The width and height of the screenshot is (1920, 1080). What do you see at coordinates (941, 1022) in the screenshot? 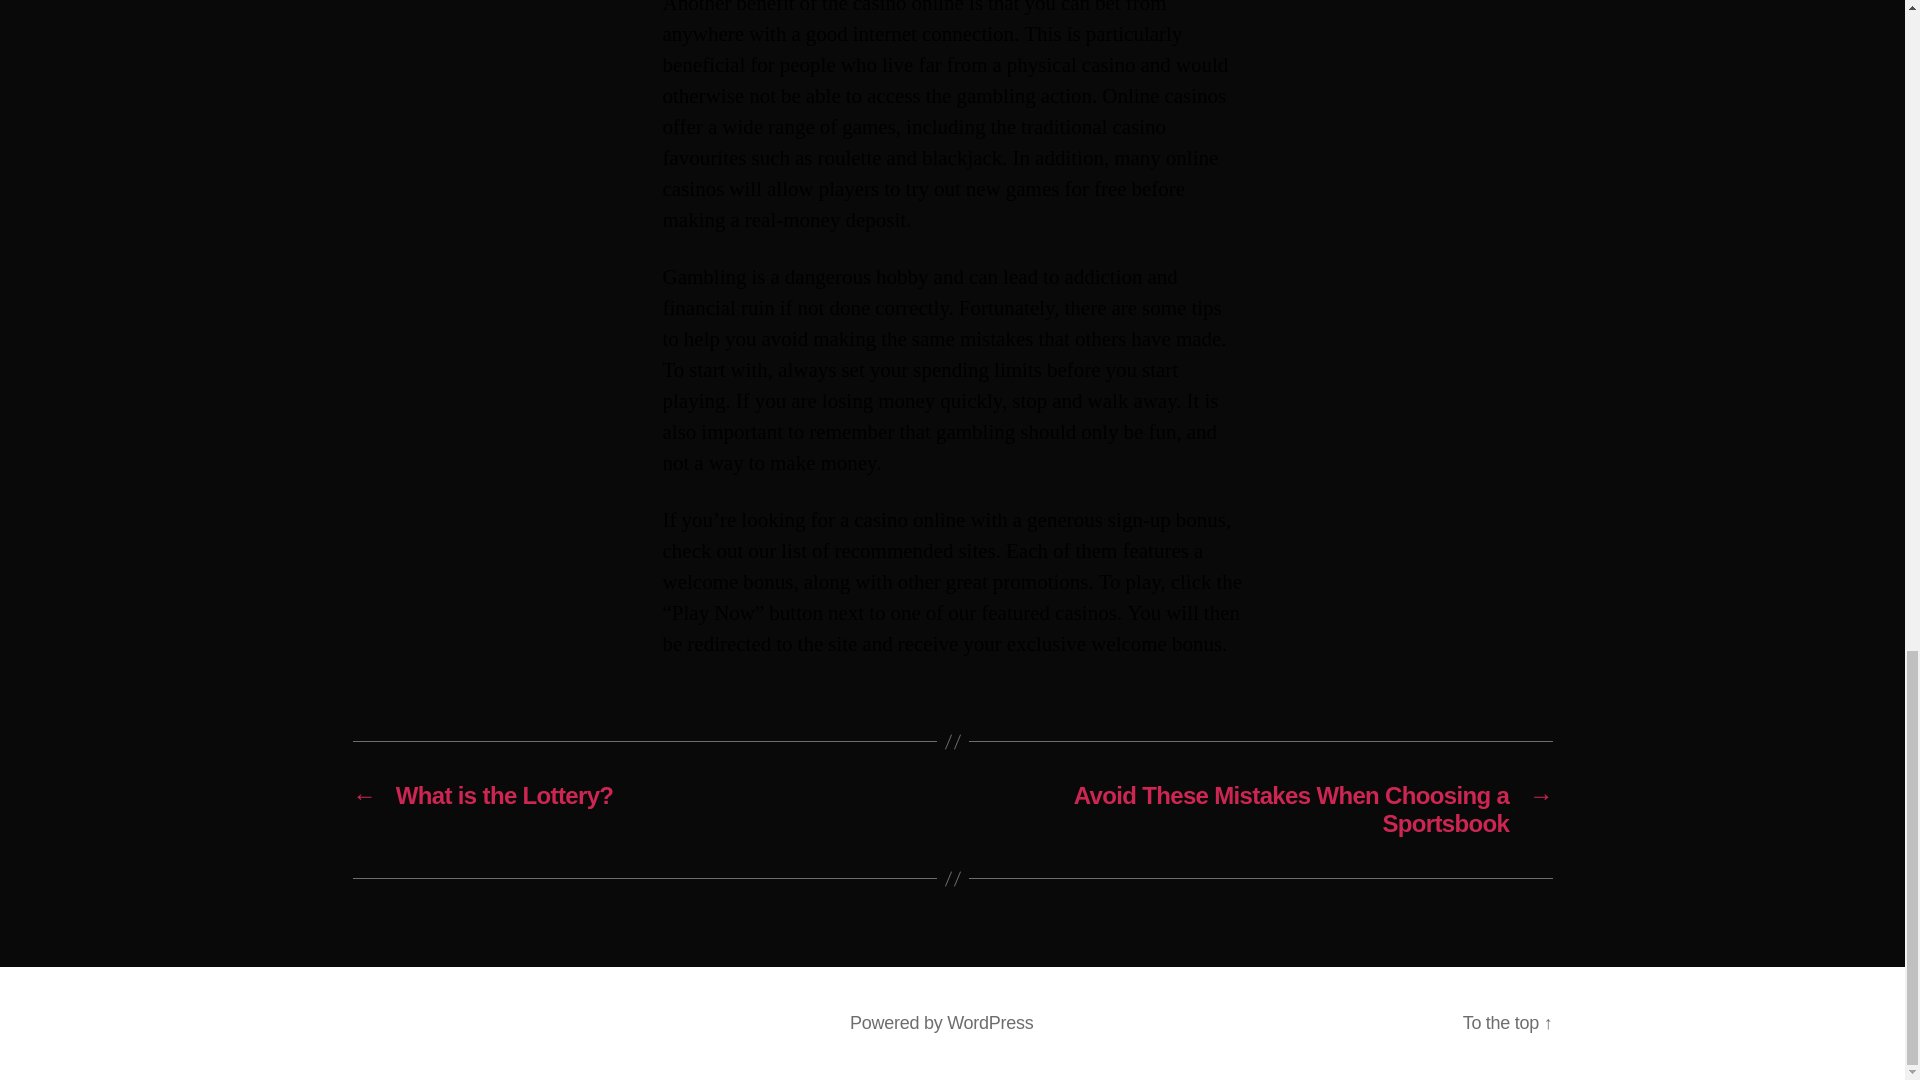
I see `Powered by WordPress` at bounding box center [941, 1022].